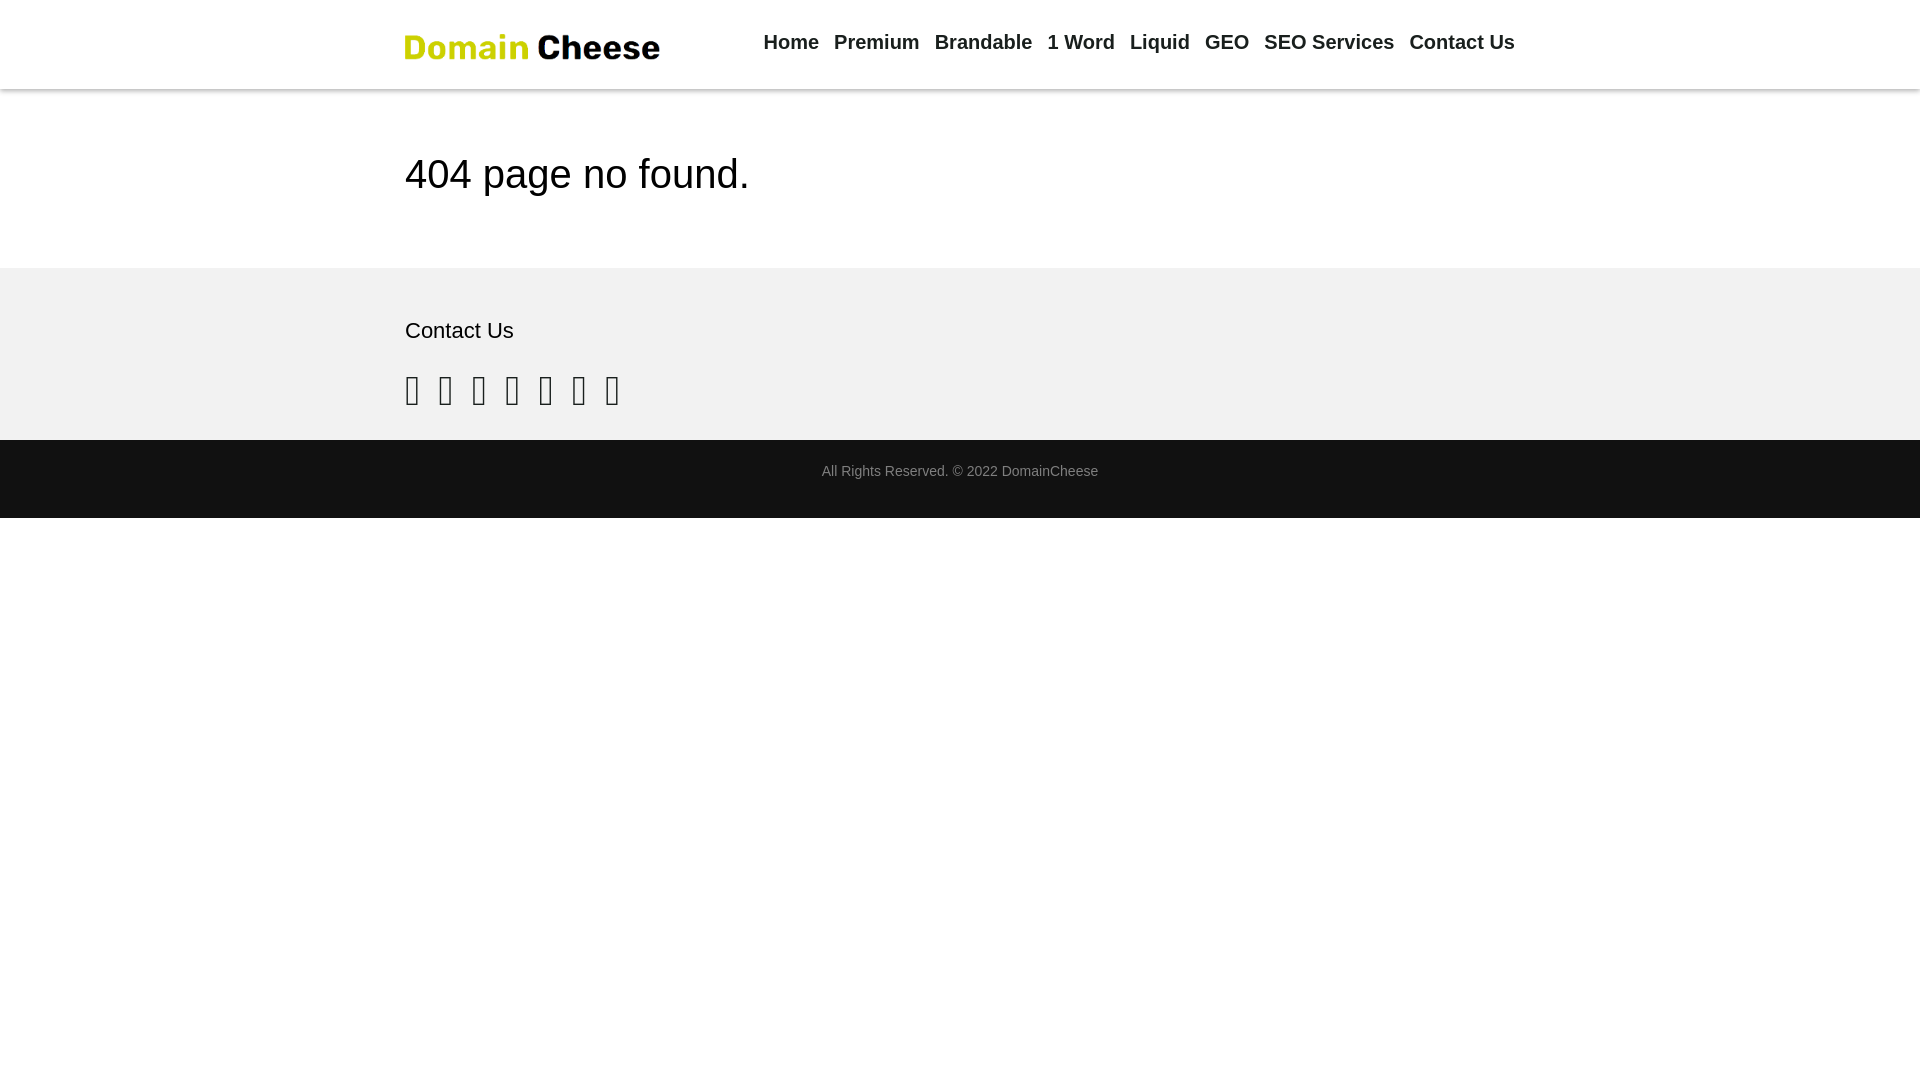  I want to click on Home, so click(790, 42).